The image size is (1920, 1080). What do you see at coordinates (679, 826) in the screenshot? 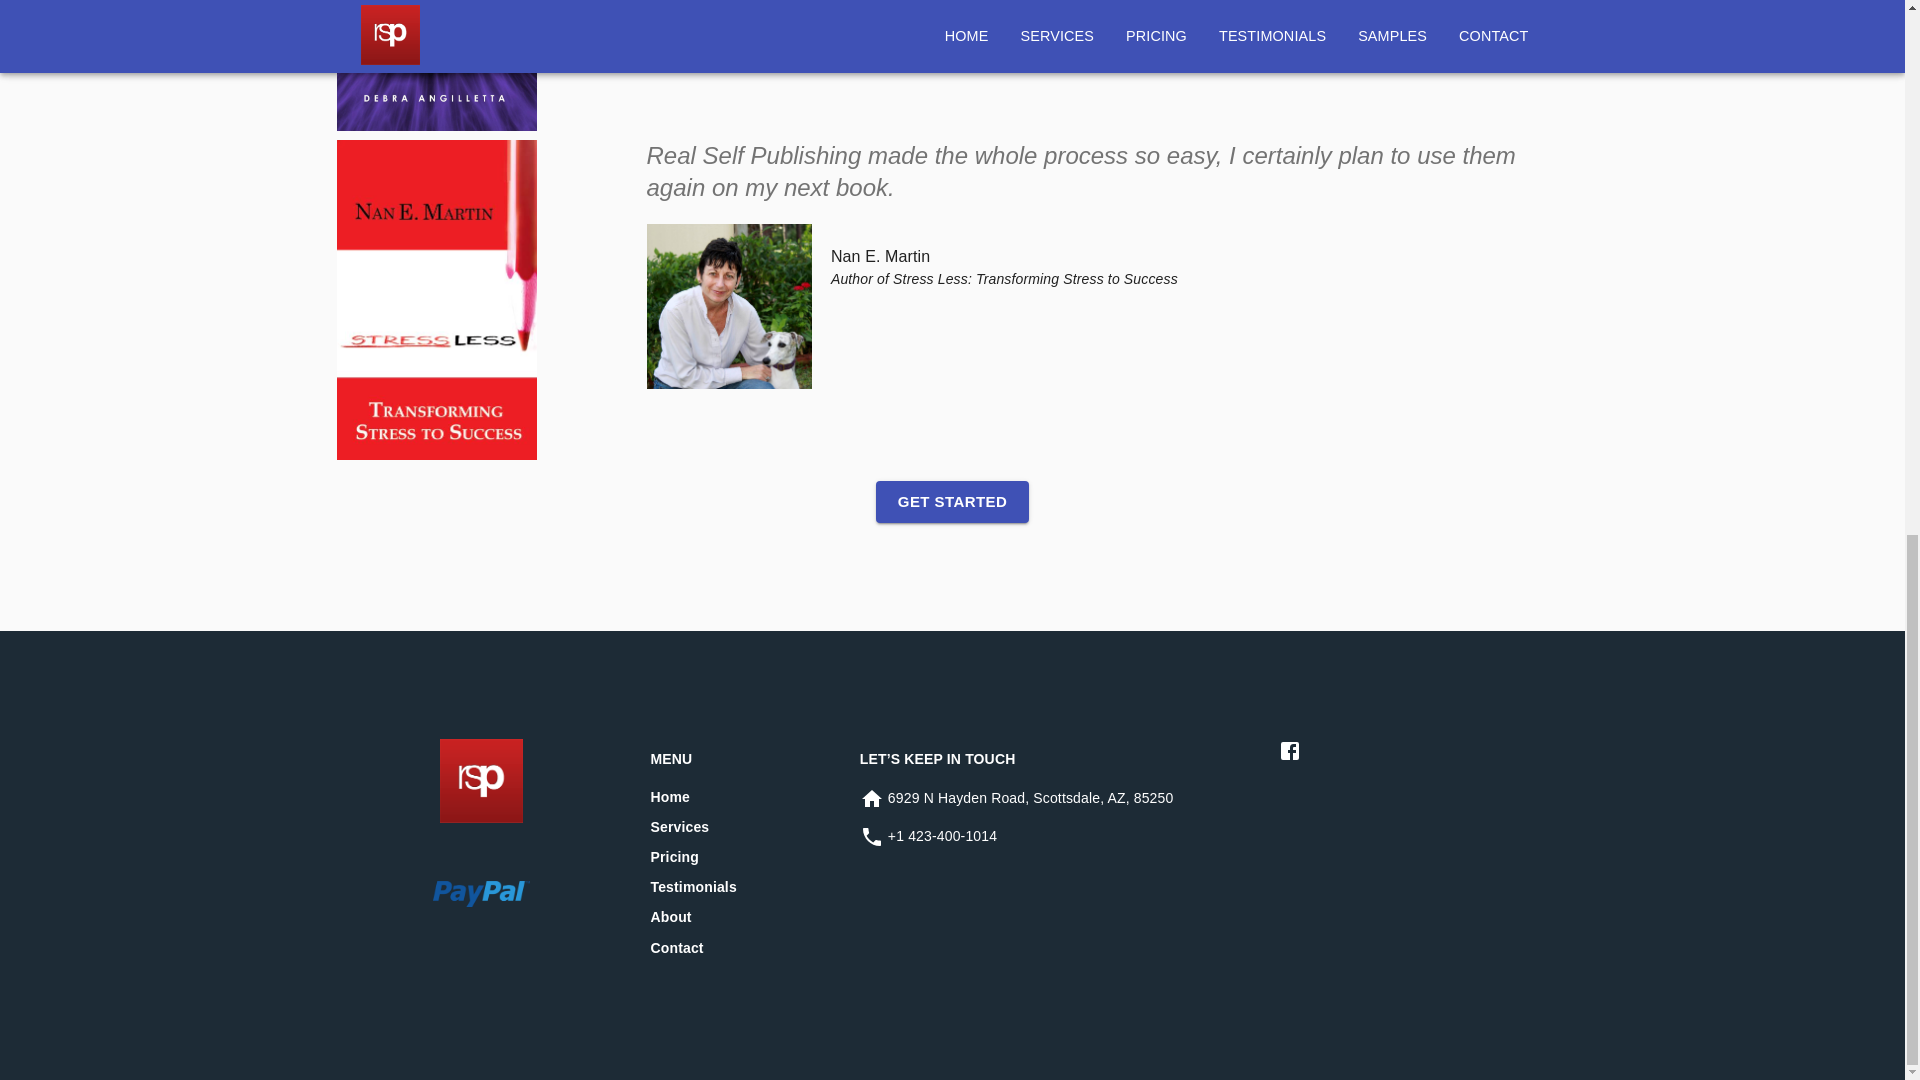
I see `Services` at bounding box center [679, 826].